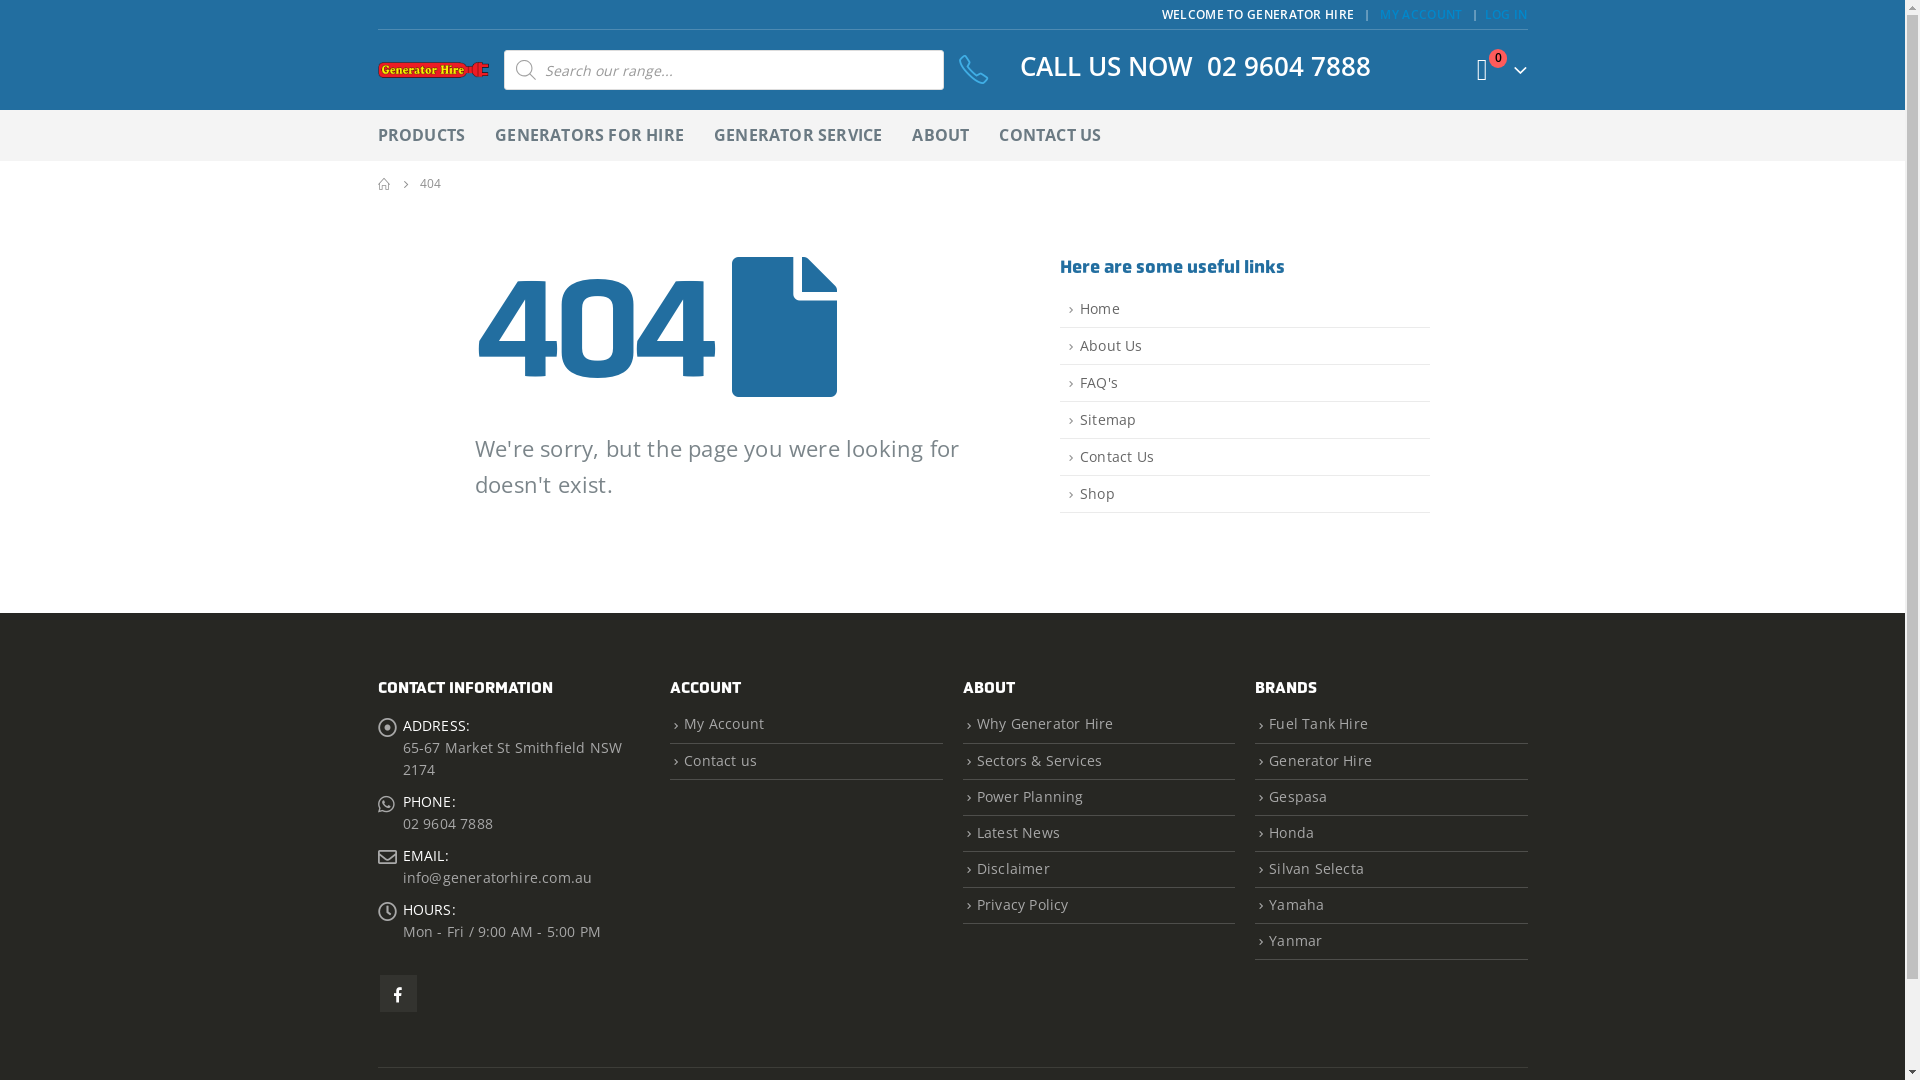 This screenshot has width=1920, height=1080. I want to click on Home, so click(1245, 310).